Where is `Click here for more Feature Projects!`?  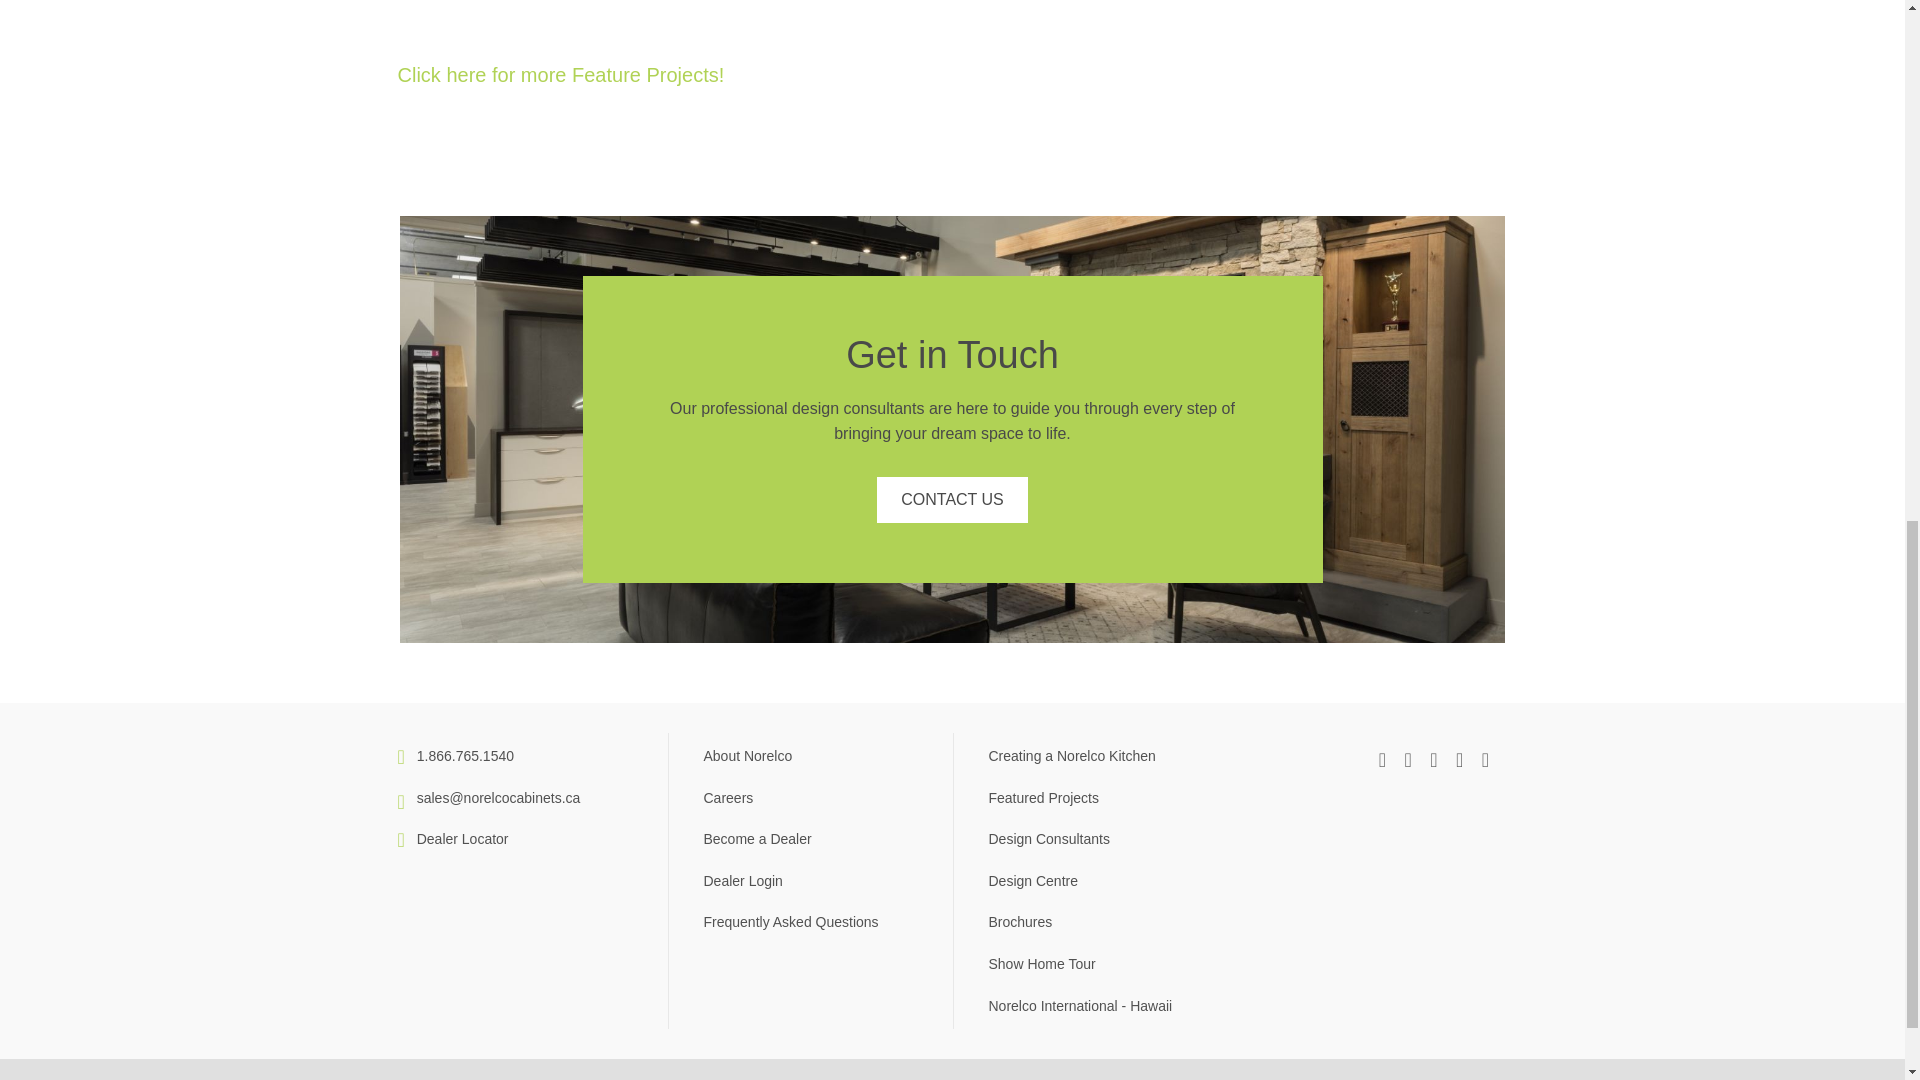 Click here for more Feature Projects! is located at coordinates (561, 74).